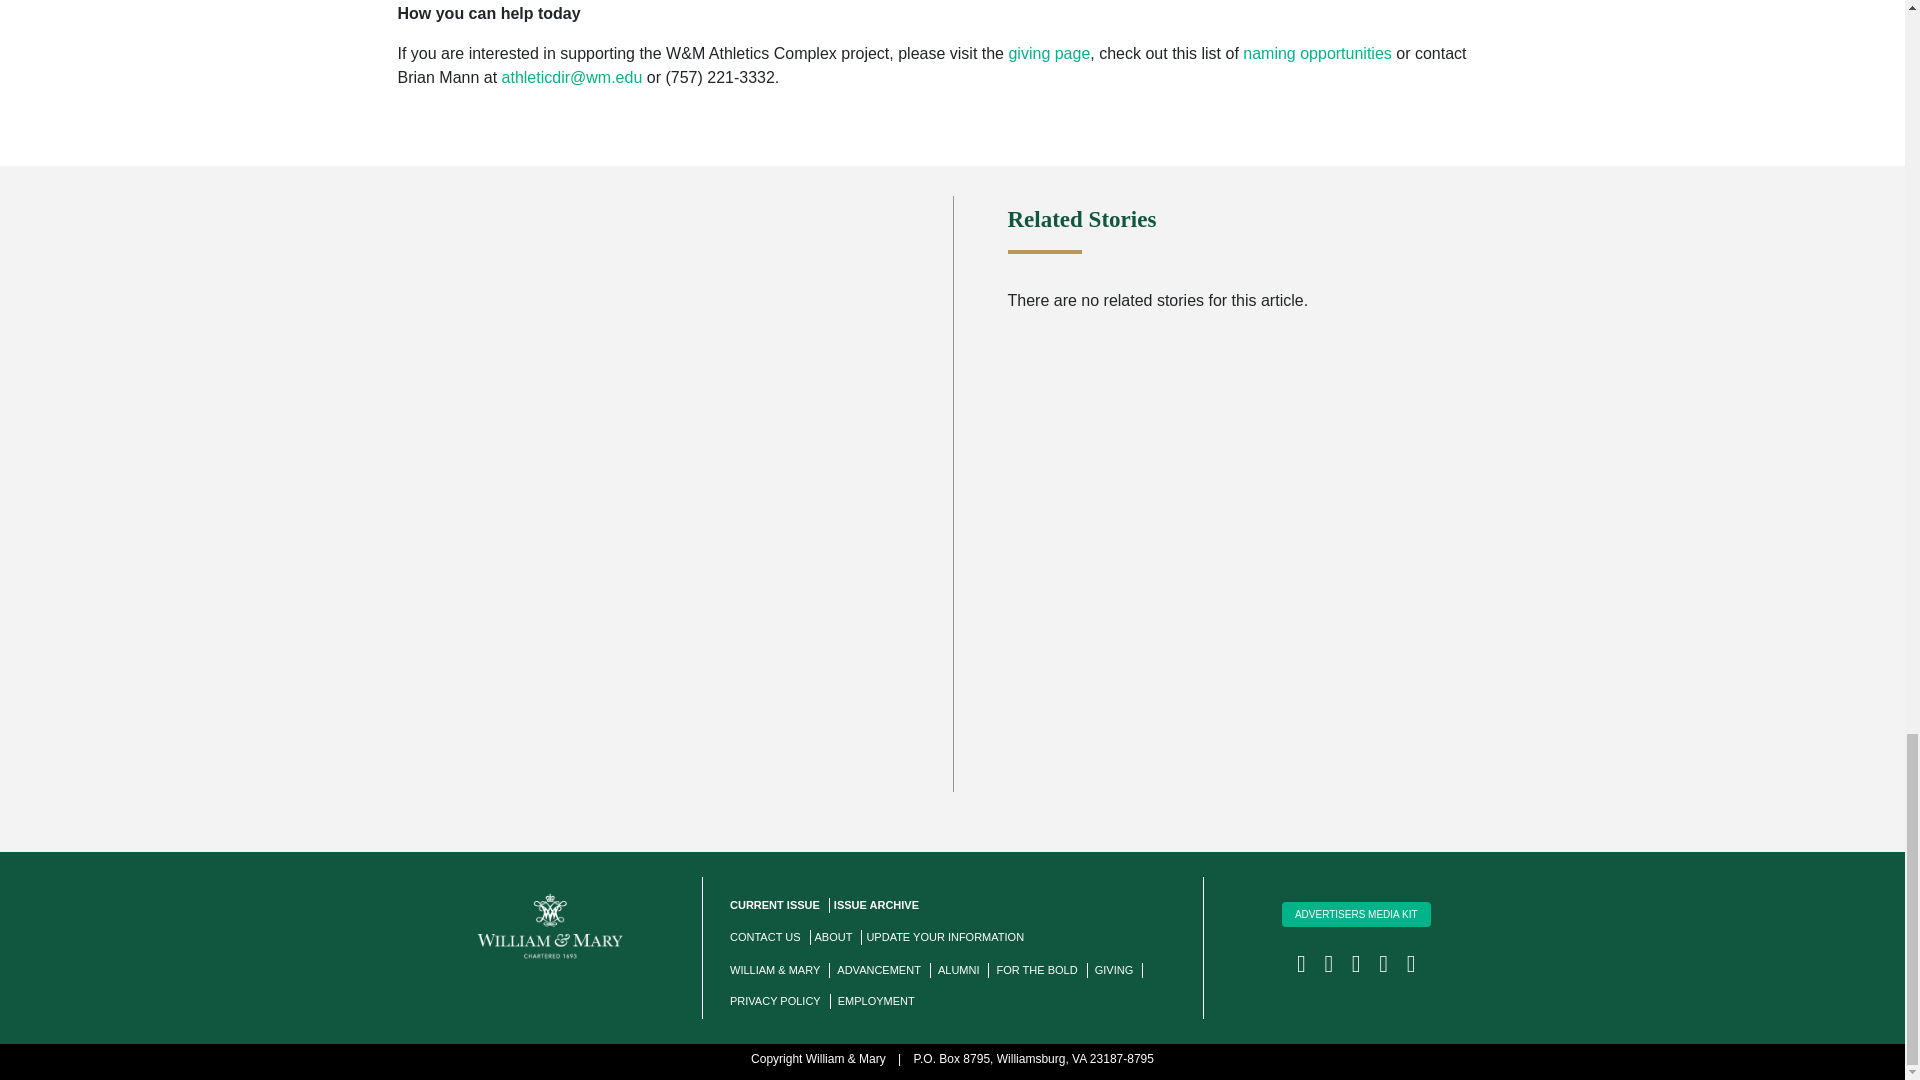  I want to click on naming opportunities, so click(1317, 53).